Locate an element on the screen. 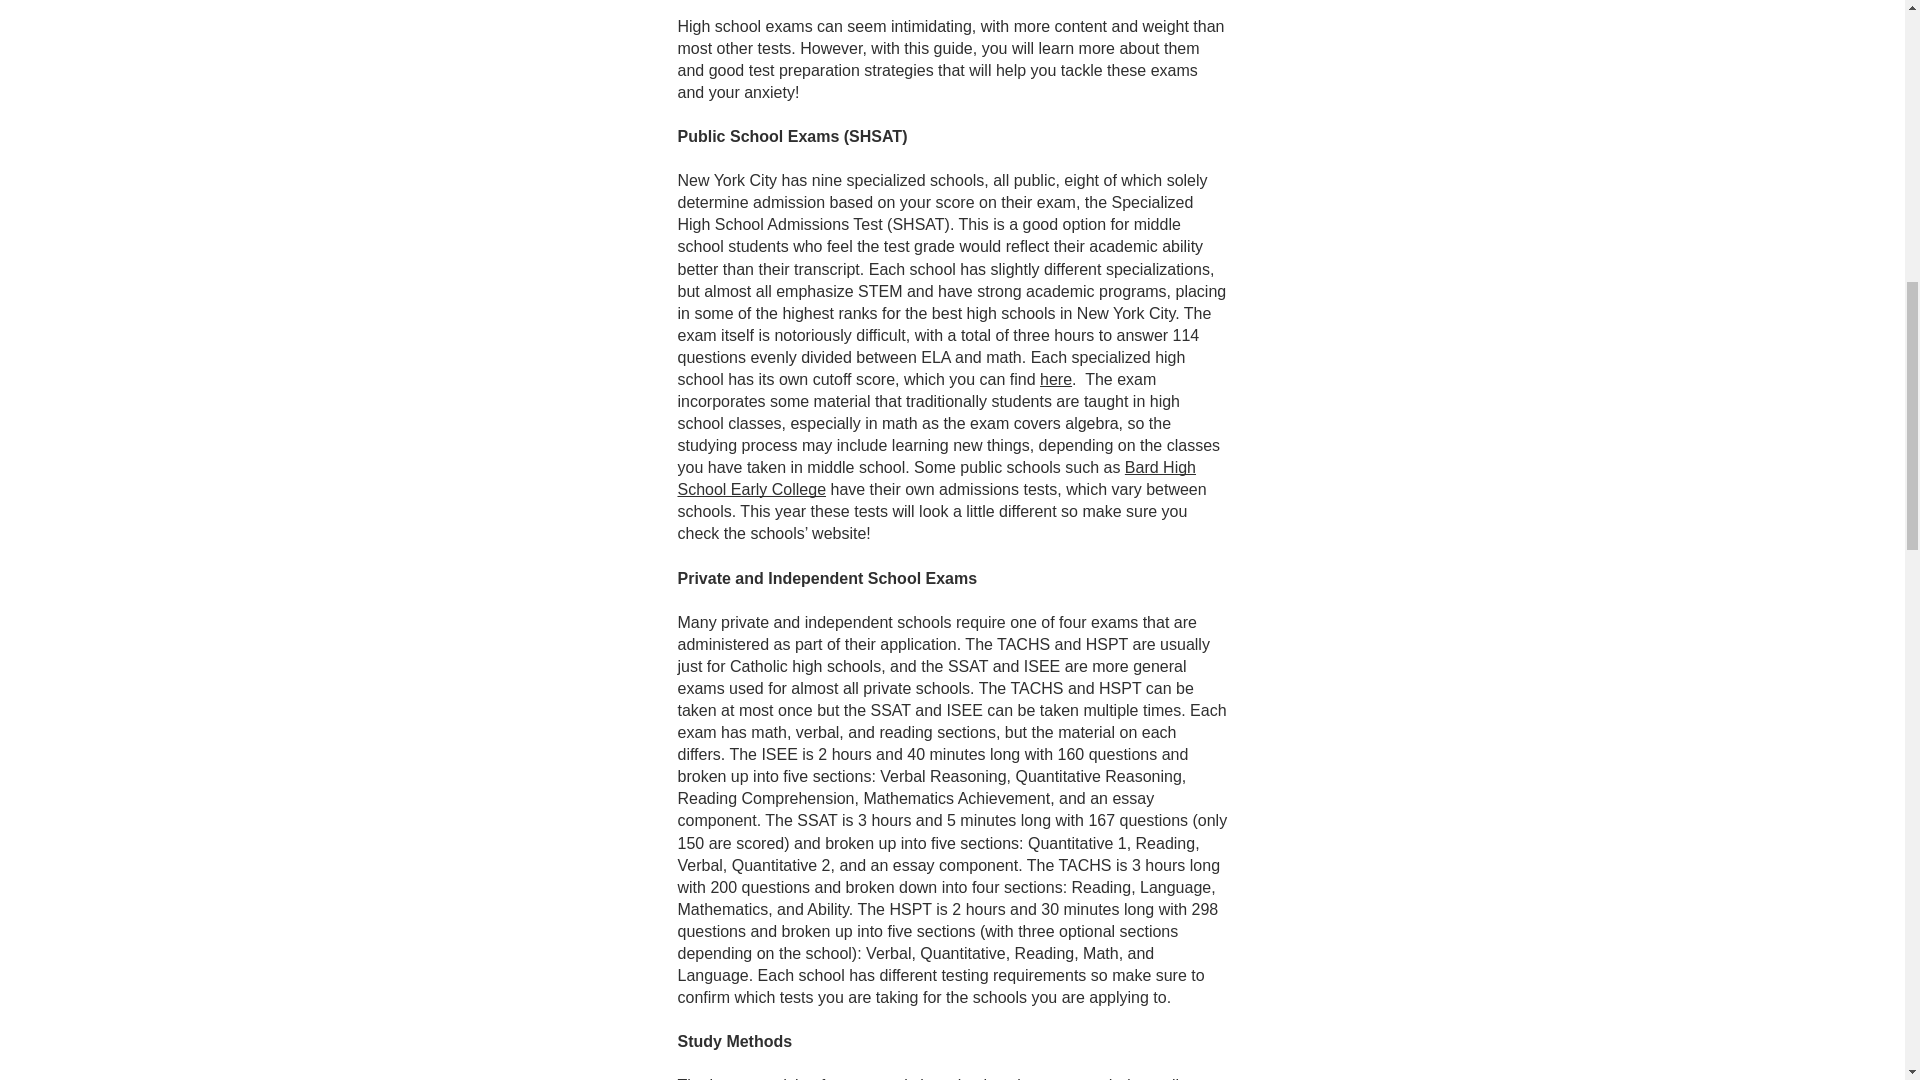  Bard High School Early College is located at coordinates (936, 478).